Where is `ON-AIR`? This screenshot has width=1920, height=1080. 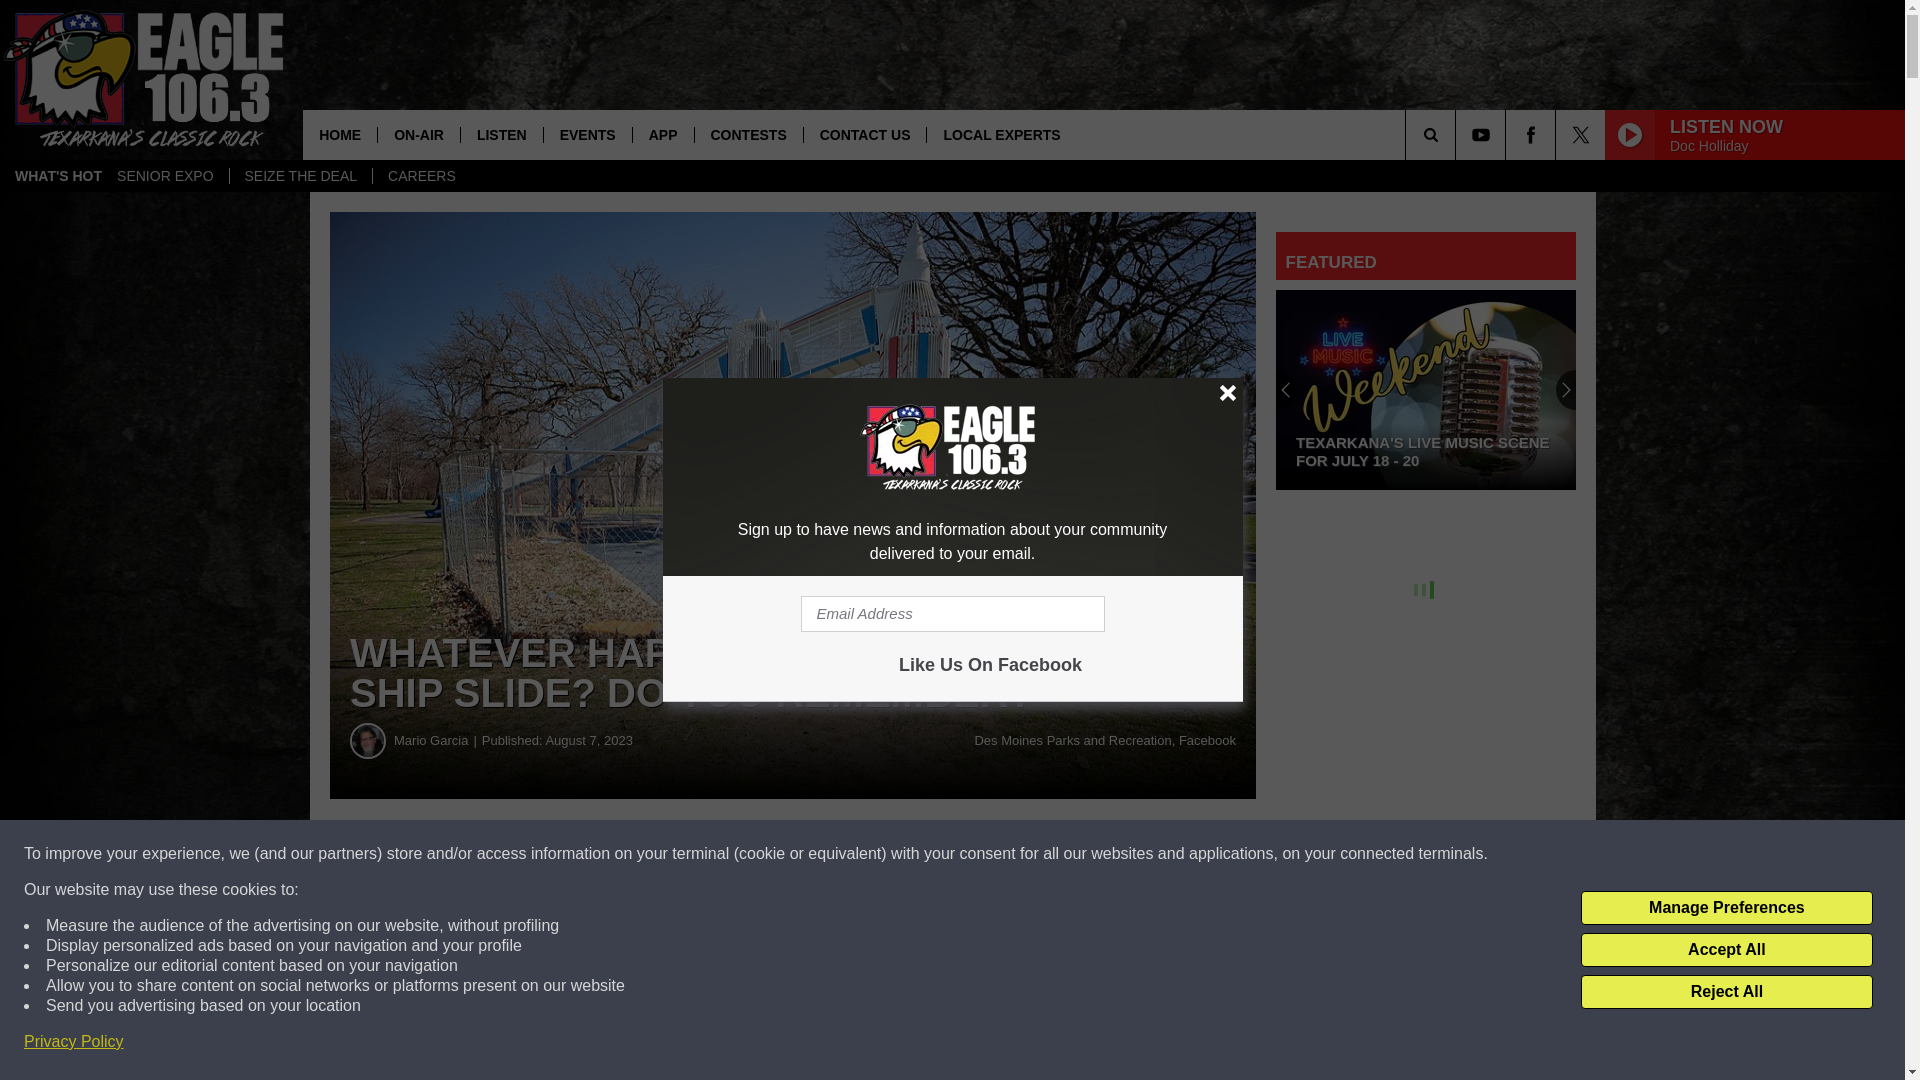 ON-AIR is located at coordinates (418, 134).